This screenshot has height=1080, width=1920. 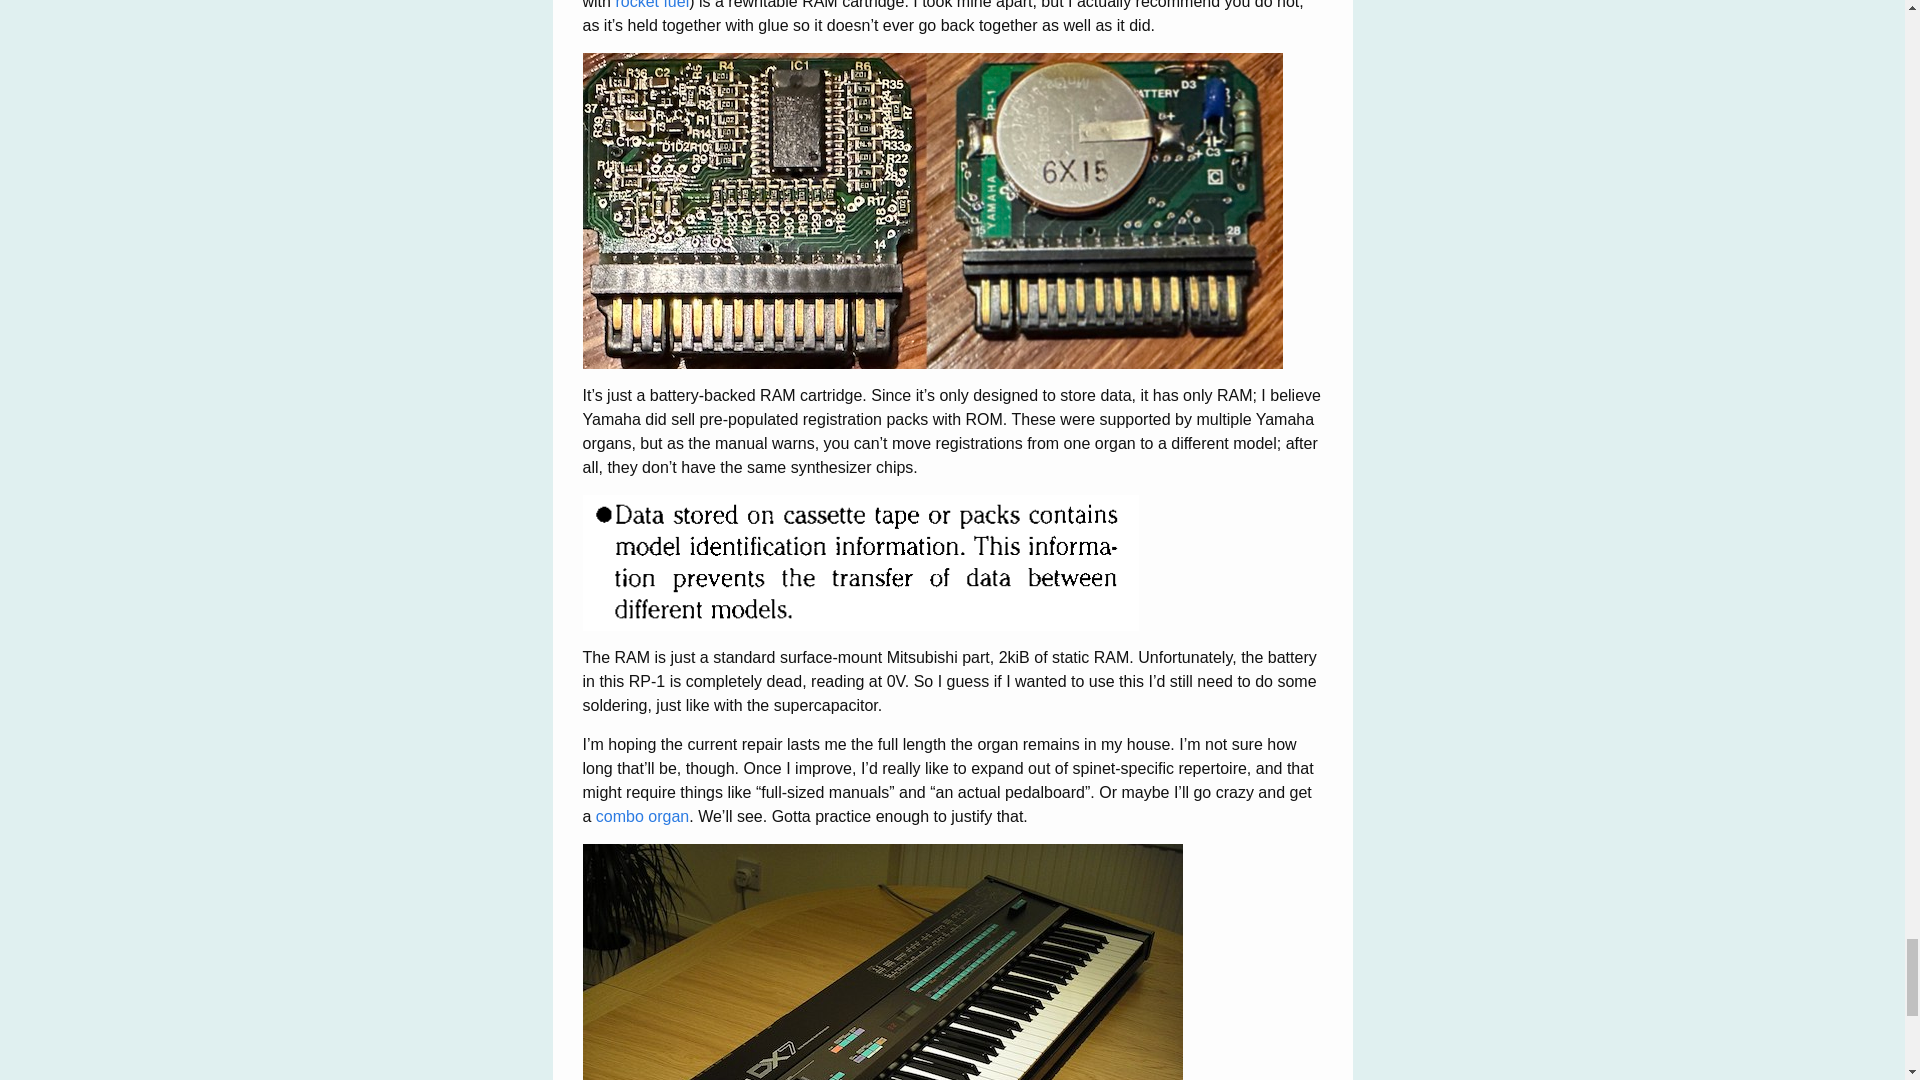 What do you see at coordinates (932, 210) in the screenshot?
I see `legend of zelda, for electone me-50` at bounding box center [932, 210].